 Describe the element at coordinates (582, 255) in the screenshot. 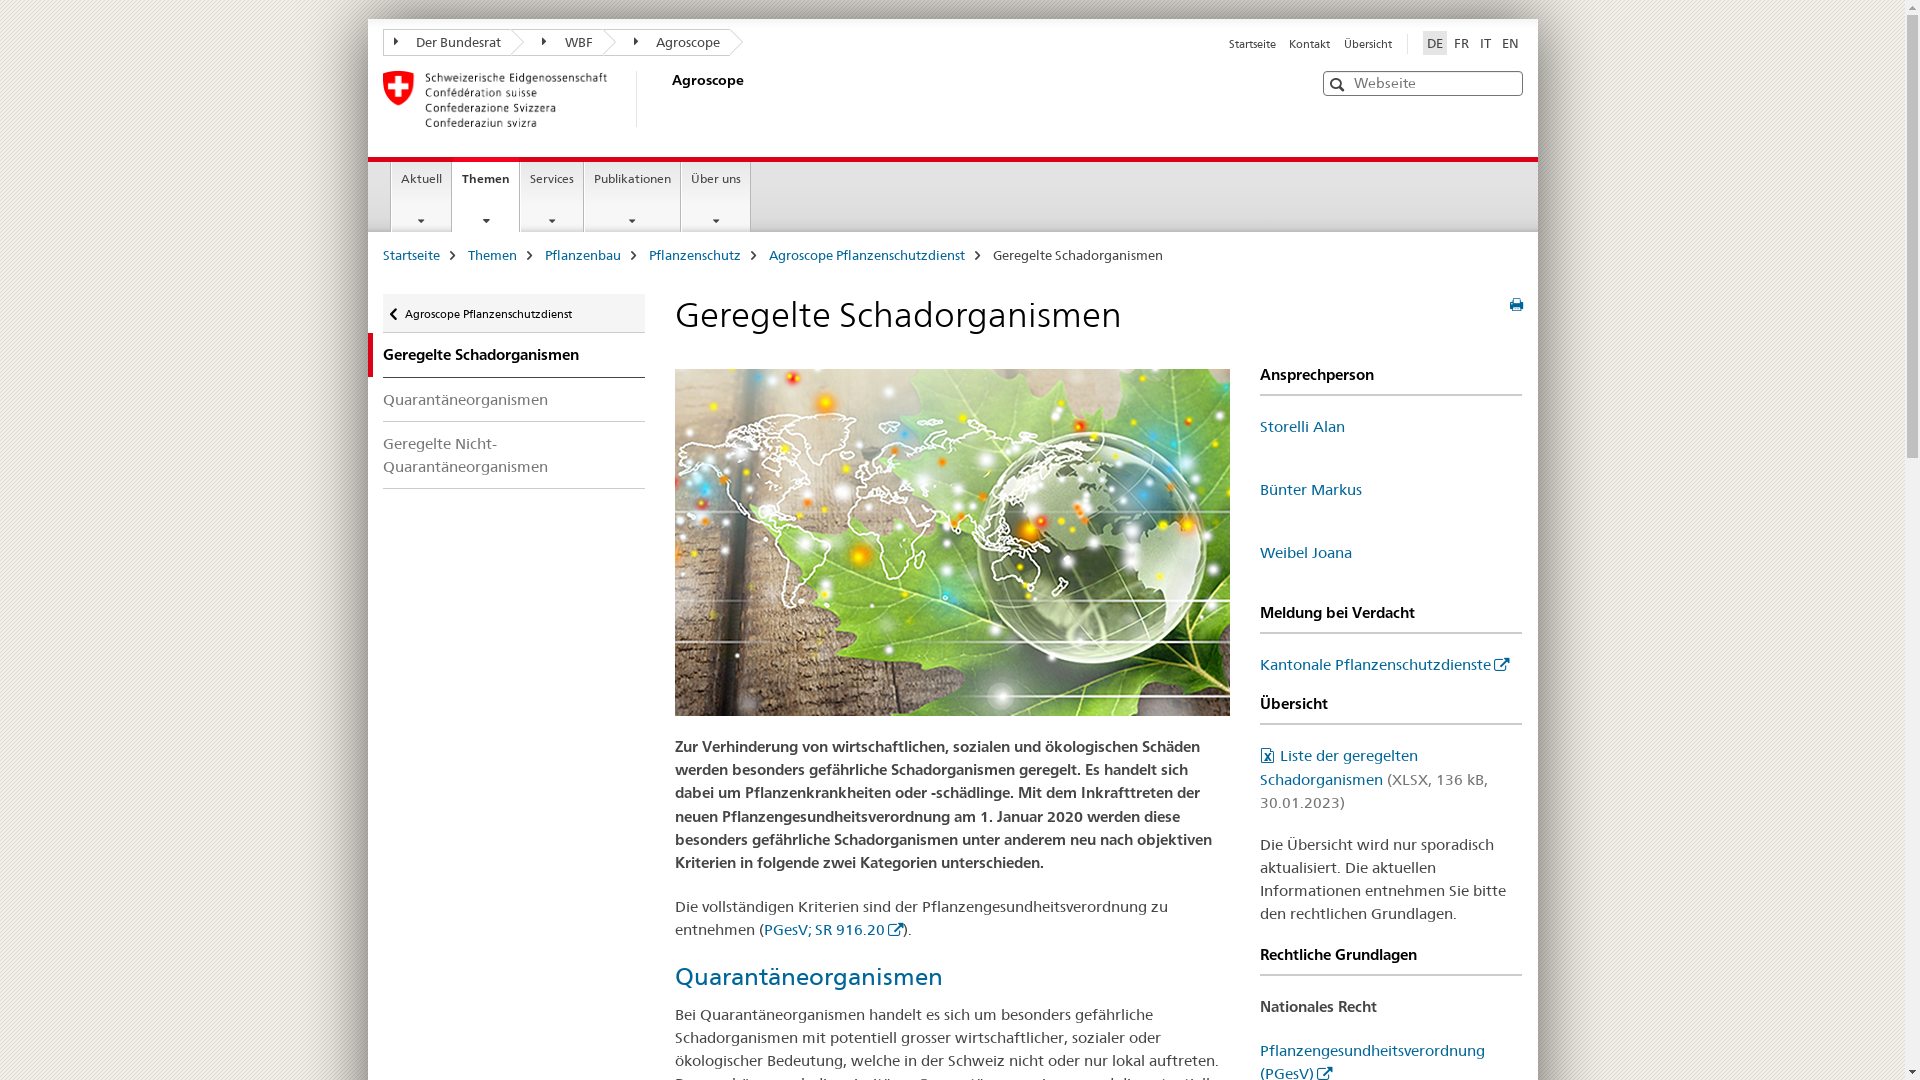

I see `Pflanzenbau` at that location.